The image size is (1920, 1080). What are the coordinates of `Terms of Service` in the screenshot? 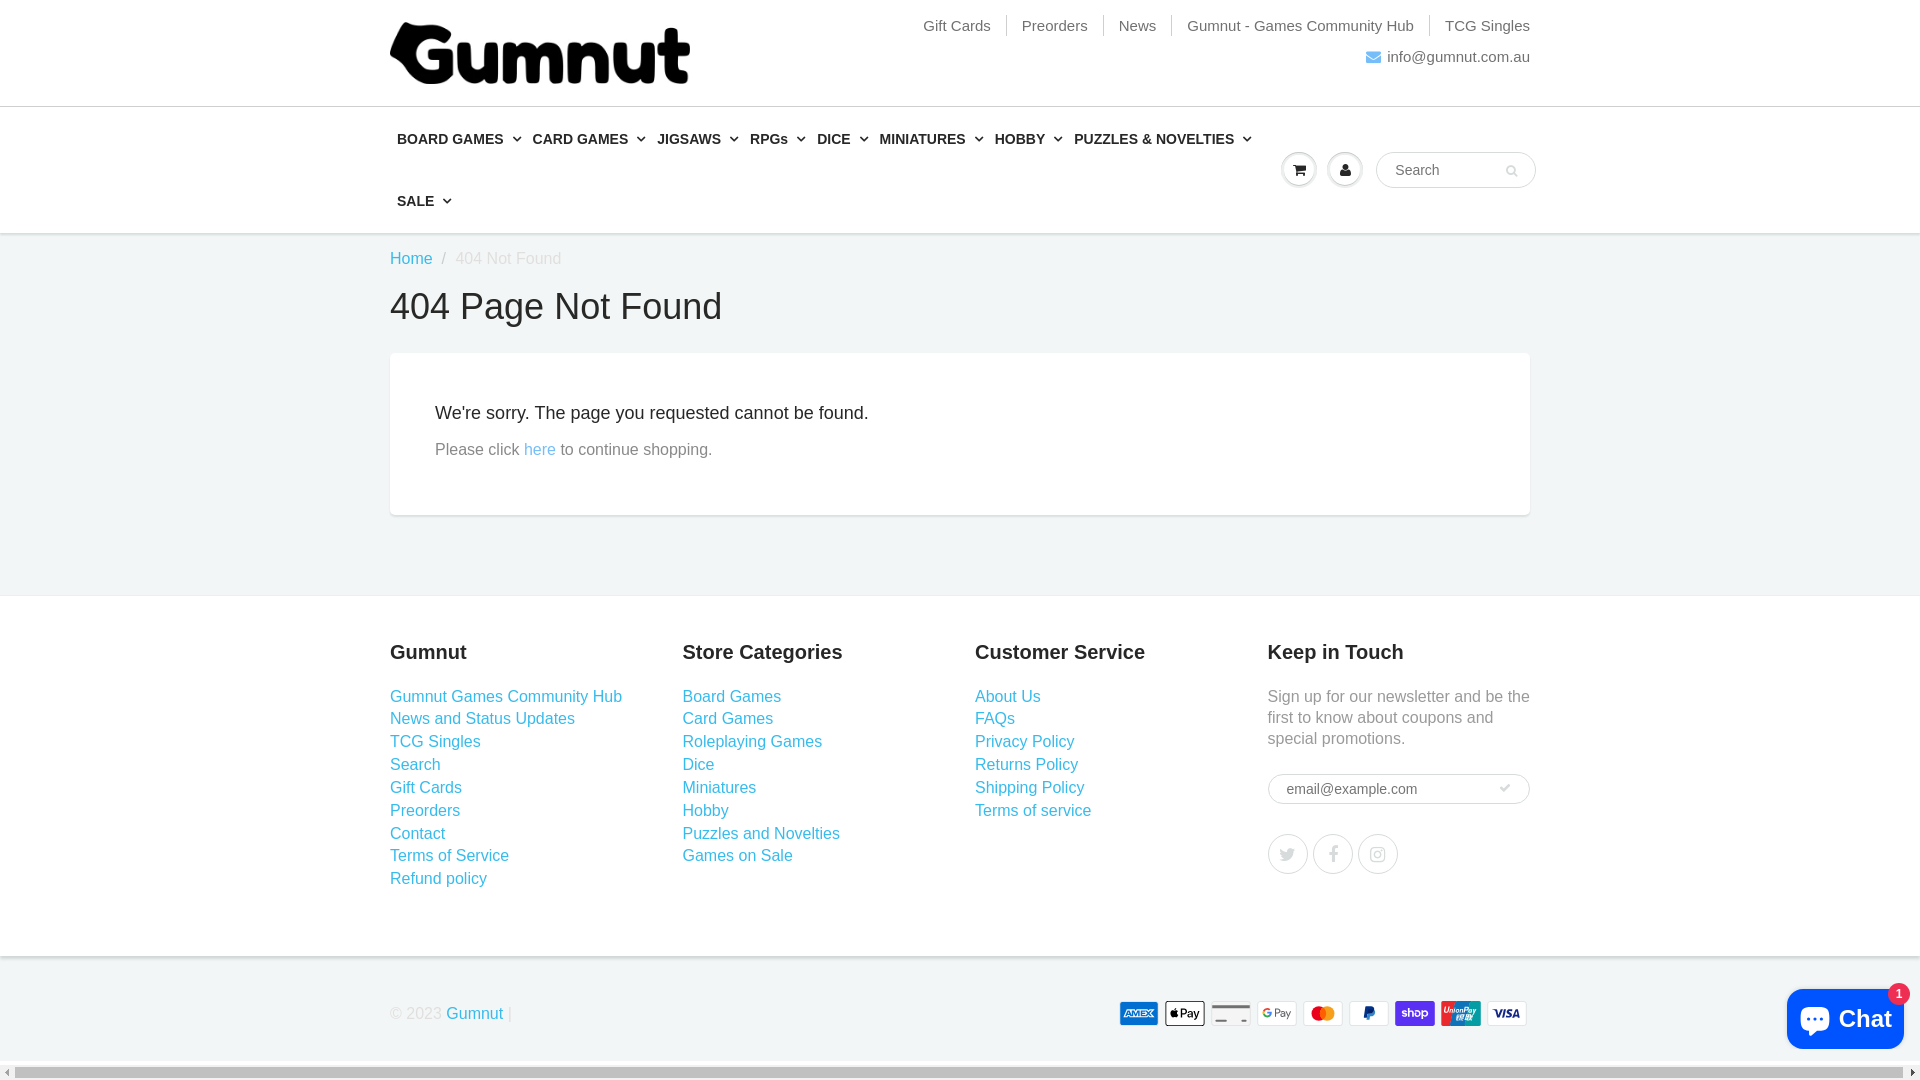 It's located at (449, 856).